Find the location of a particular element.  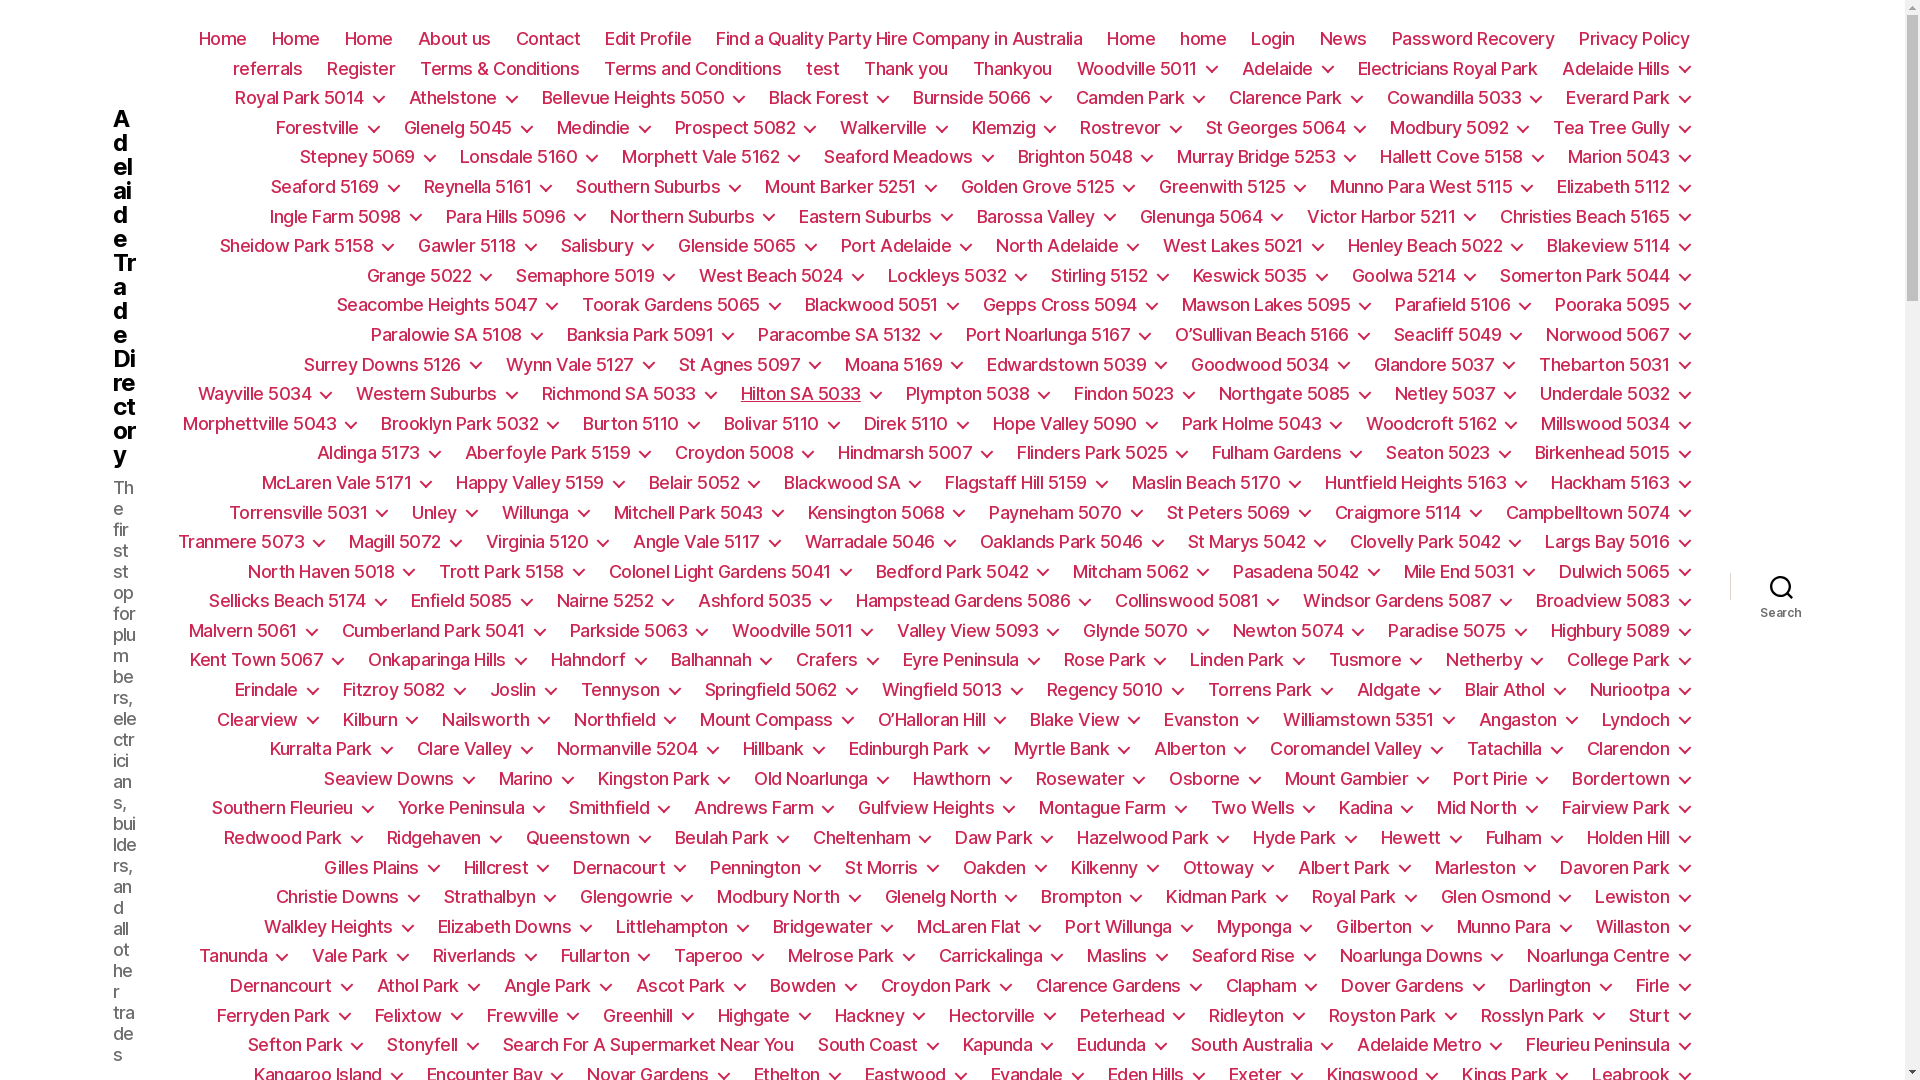

Southern Suburbs is located at coordinates (658, 187).